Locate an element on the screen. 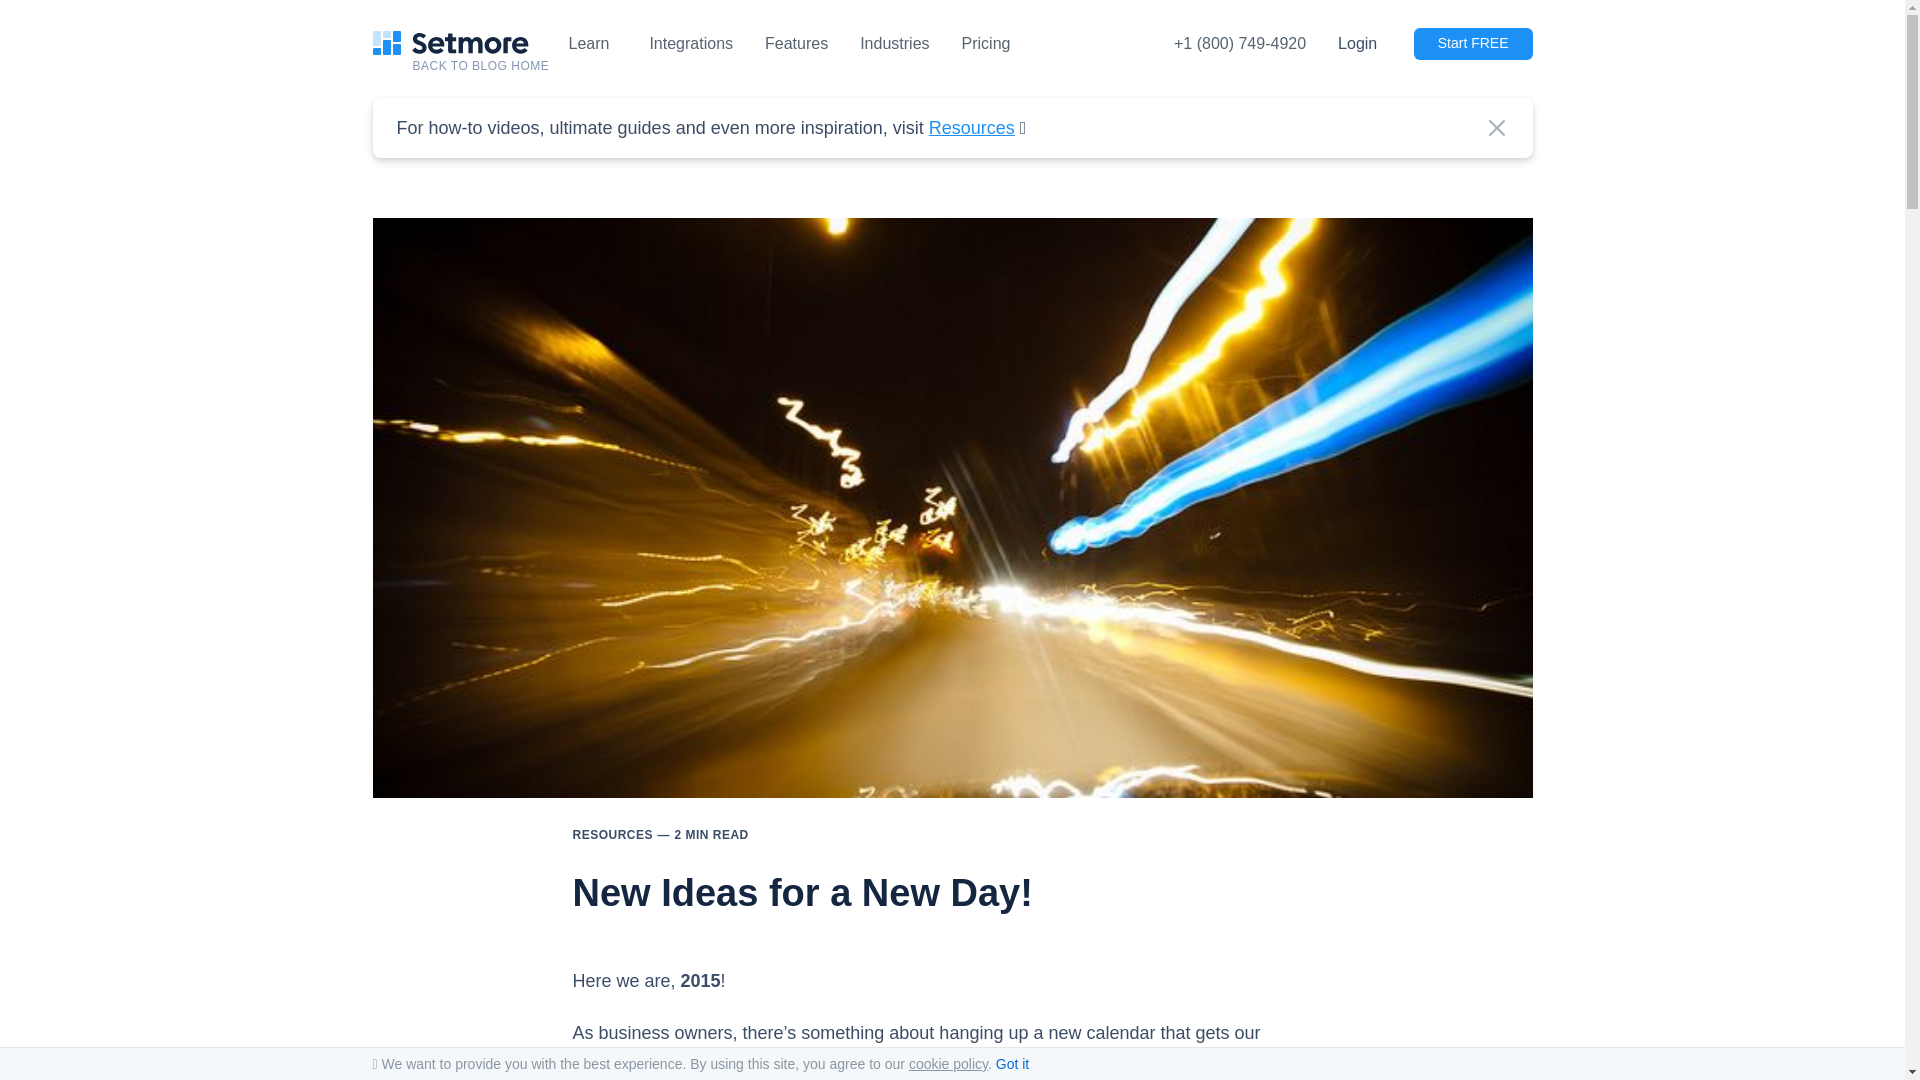  New Ideas for a New Day! is located at coordinates (952, 792).